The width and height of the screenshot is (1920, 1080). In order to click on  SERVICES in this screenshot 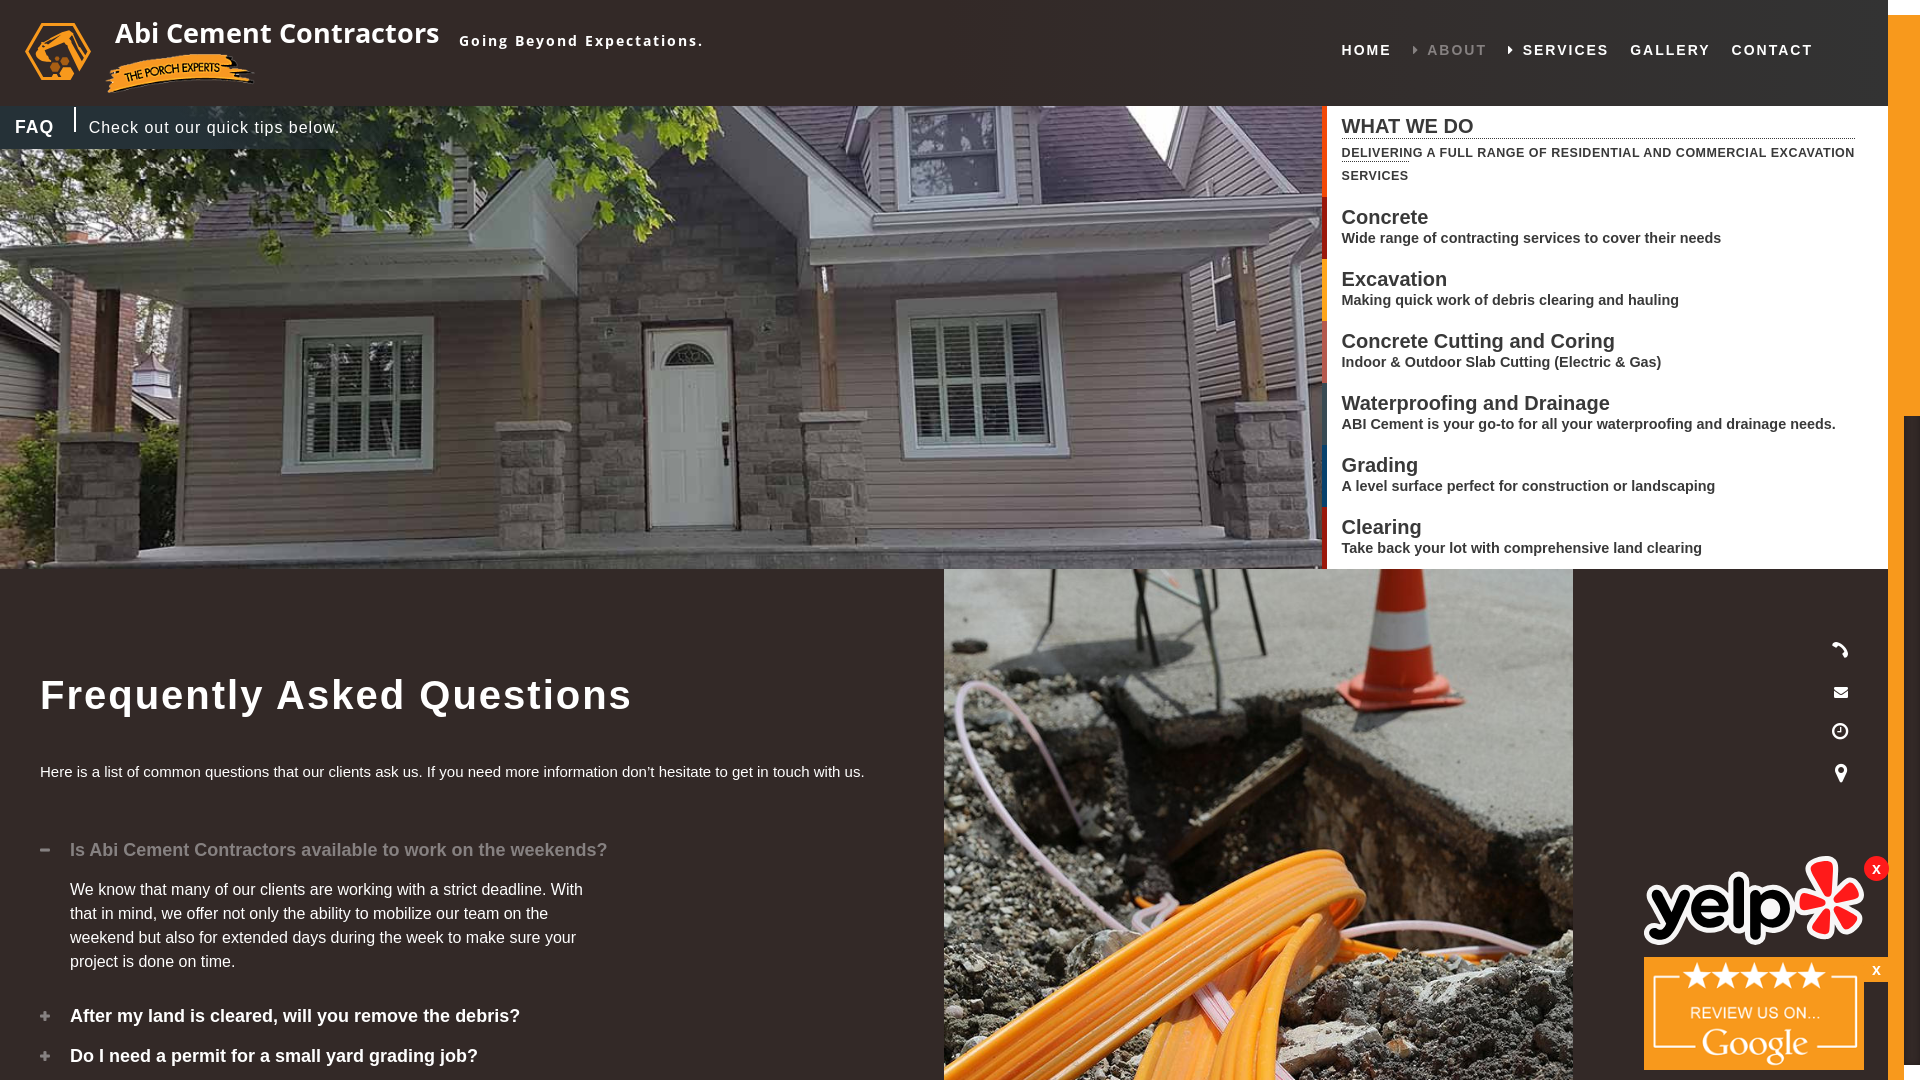, I will do `click(1558, 50)`.